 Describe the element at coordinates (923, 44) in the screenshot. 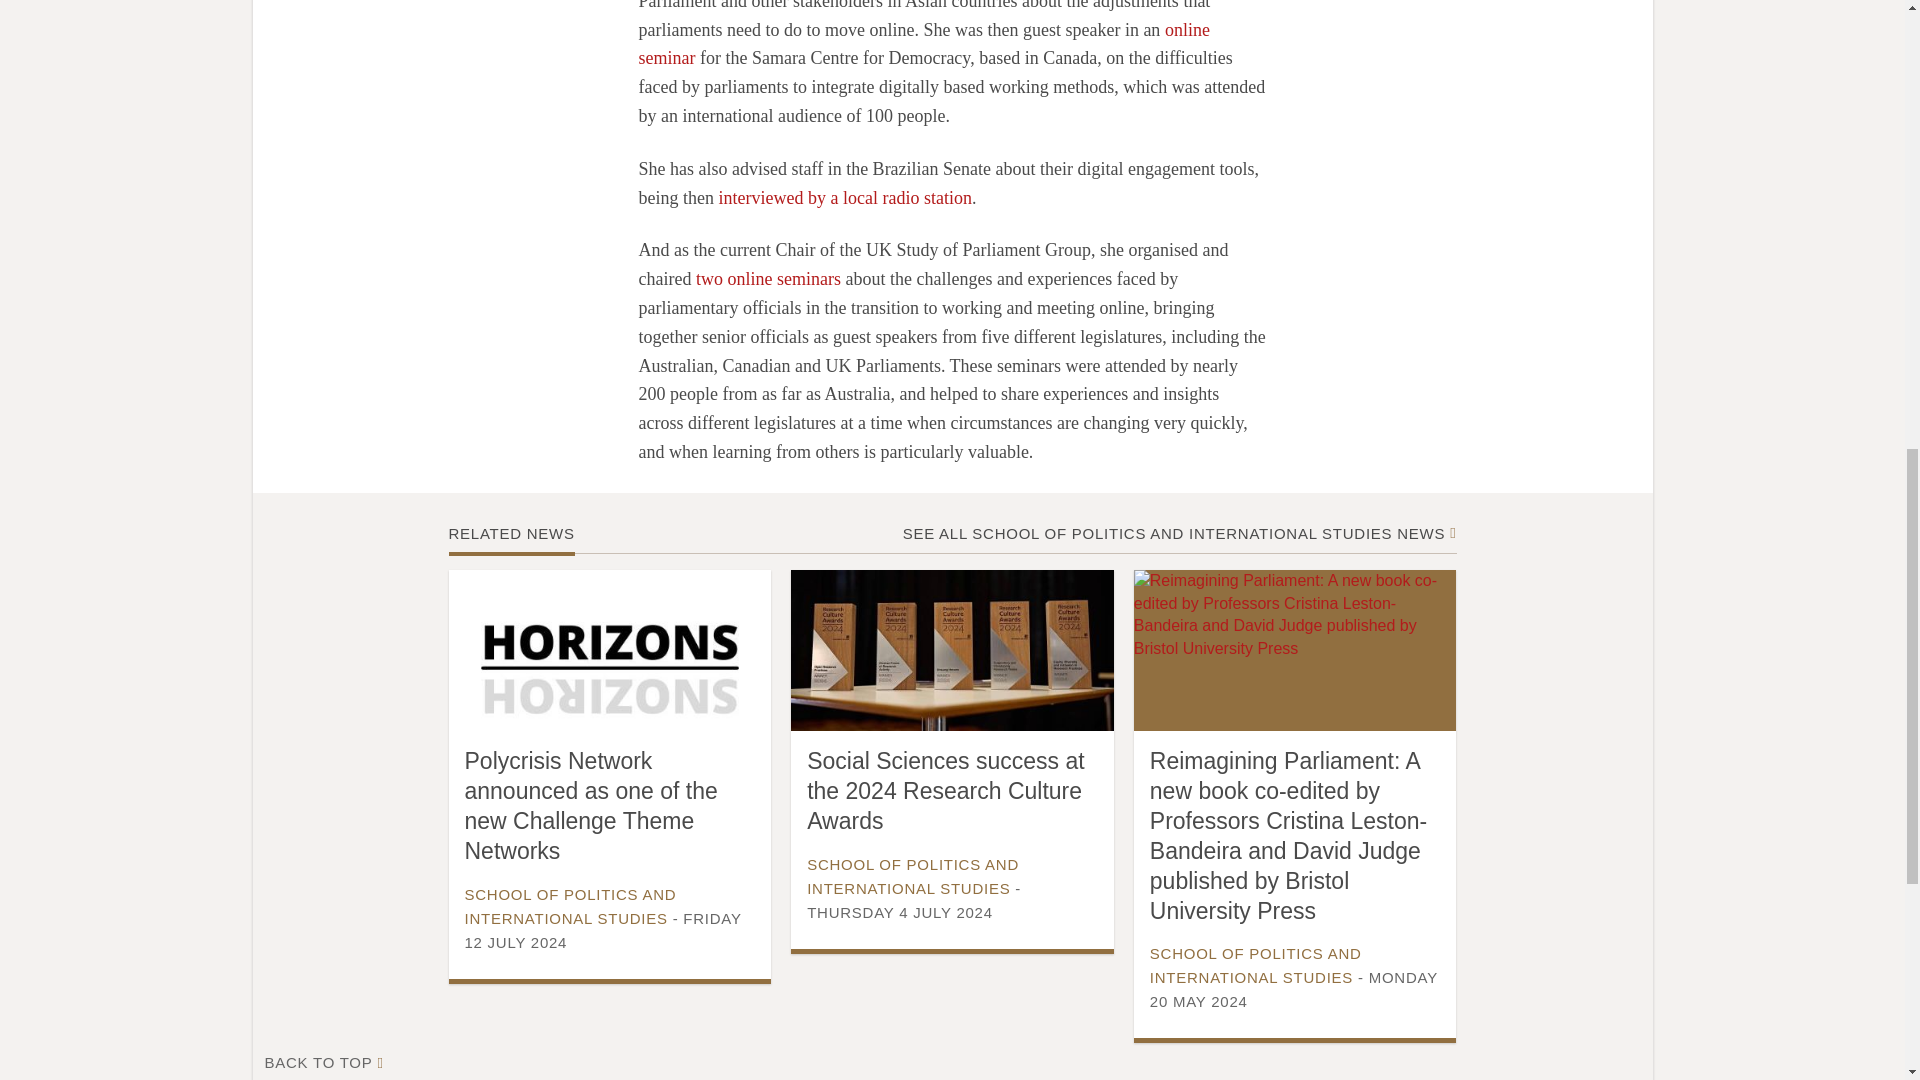

I see `online seminar` at that location.